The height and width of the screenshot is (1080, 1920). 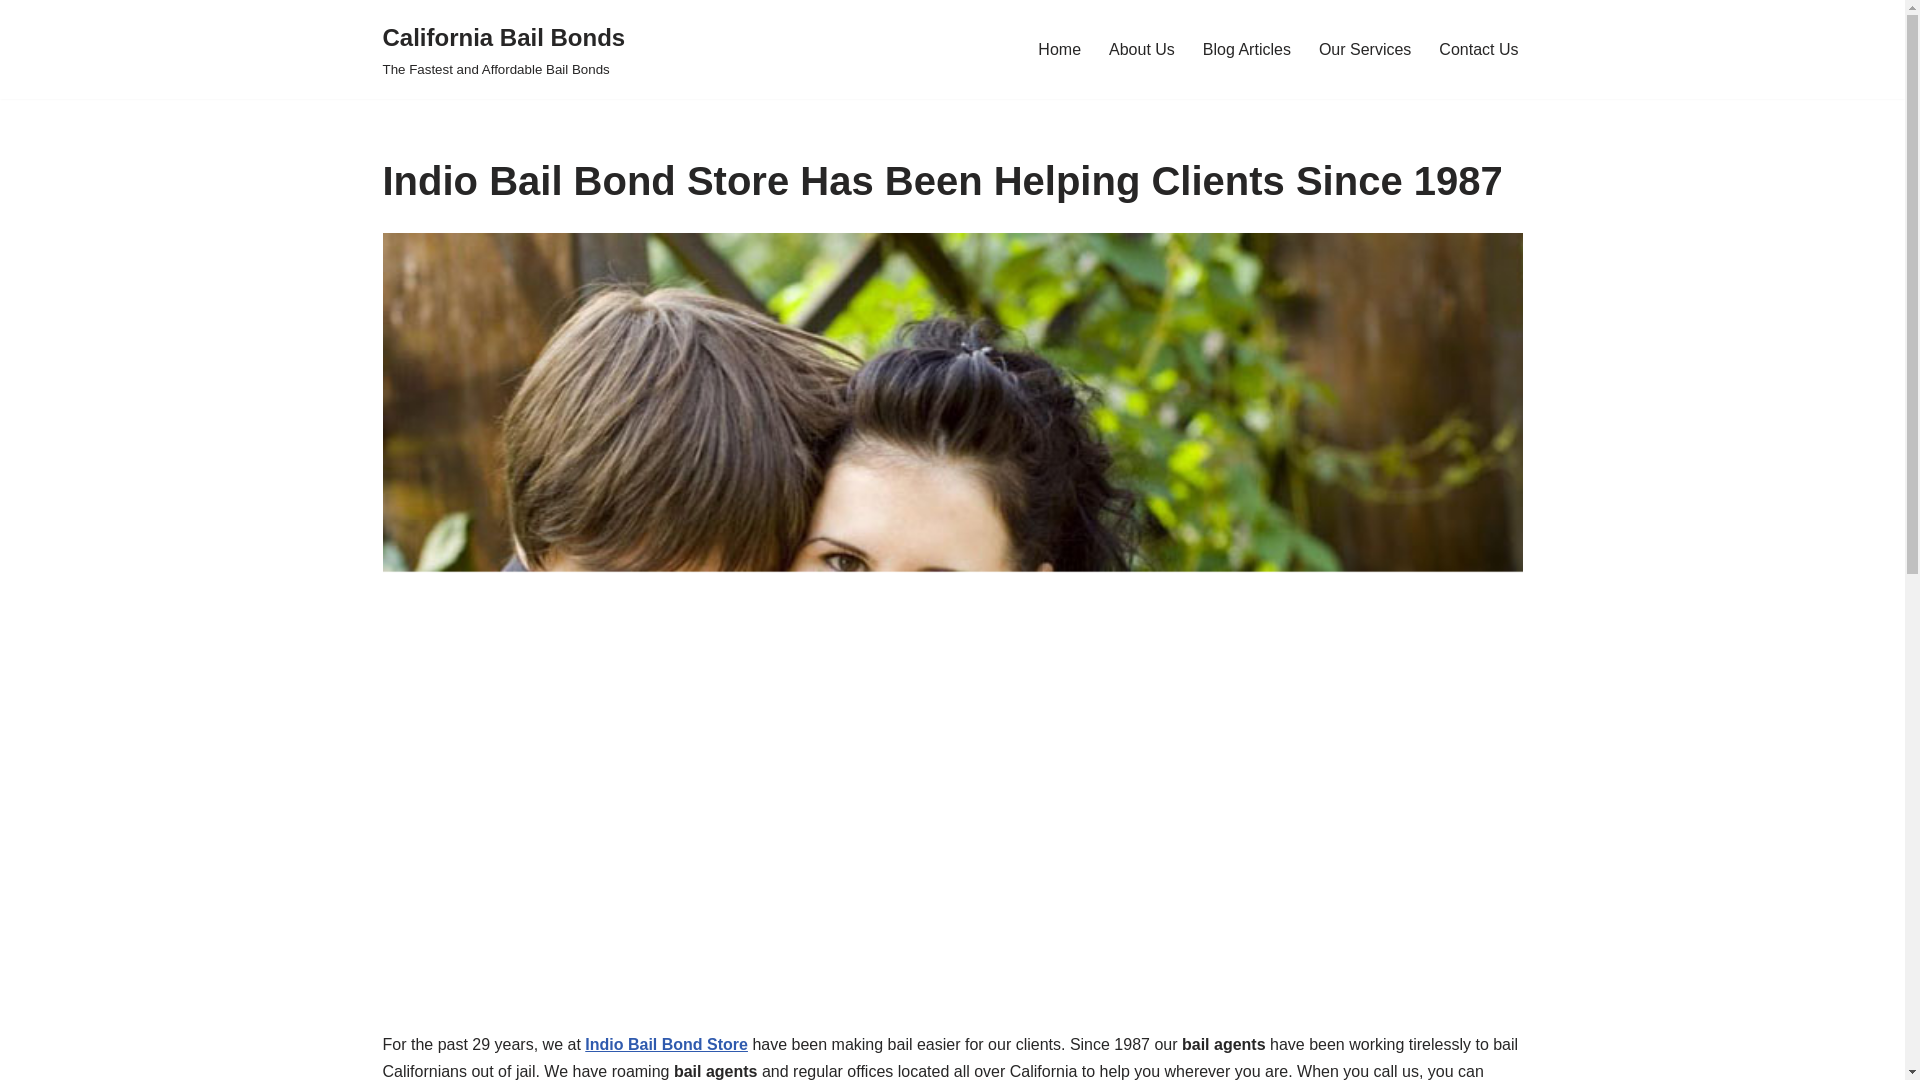 What do you see at coordinates (1142, 48) in the screenshot?
I see `Navigation Menu` at bounding box center [1142, 48].